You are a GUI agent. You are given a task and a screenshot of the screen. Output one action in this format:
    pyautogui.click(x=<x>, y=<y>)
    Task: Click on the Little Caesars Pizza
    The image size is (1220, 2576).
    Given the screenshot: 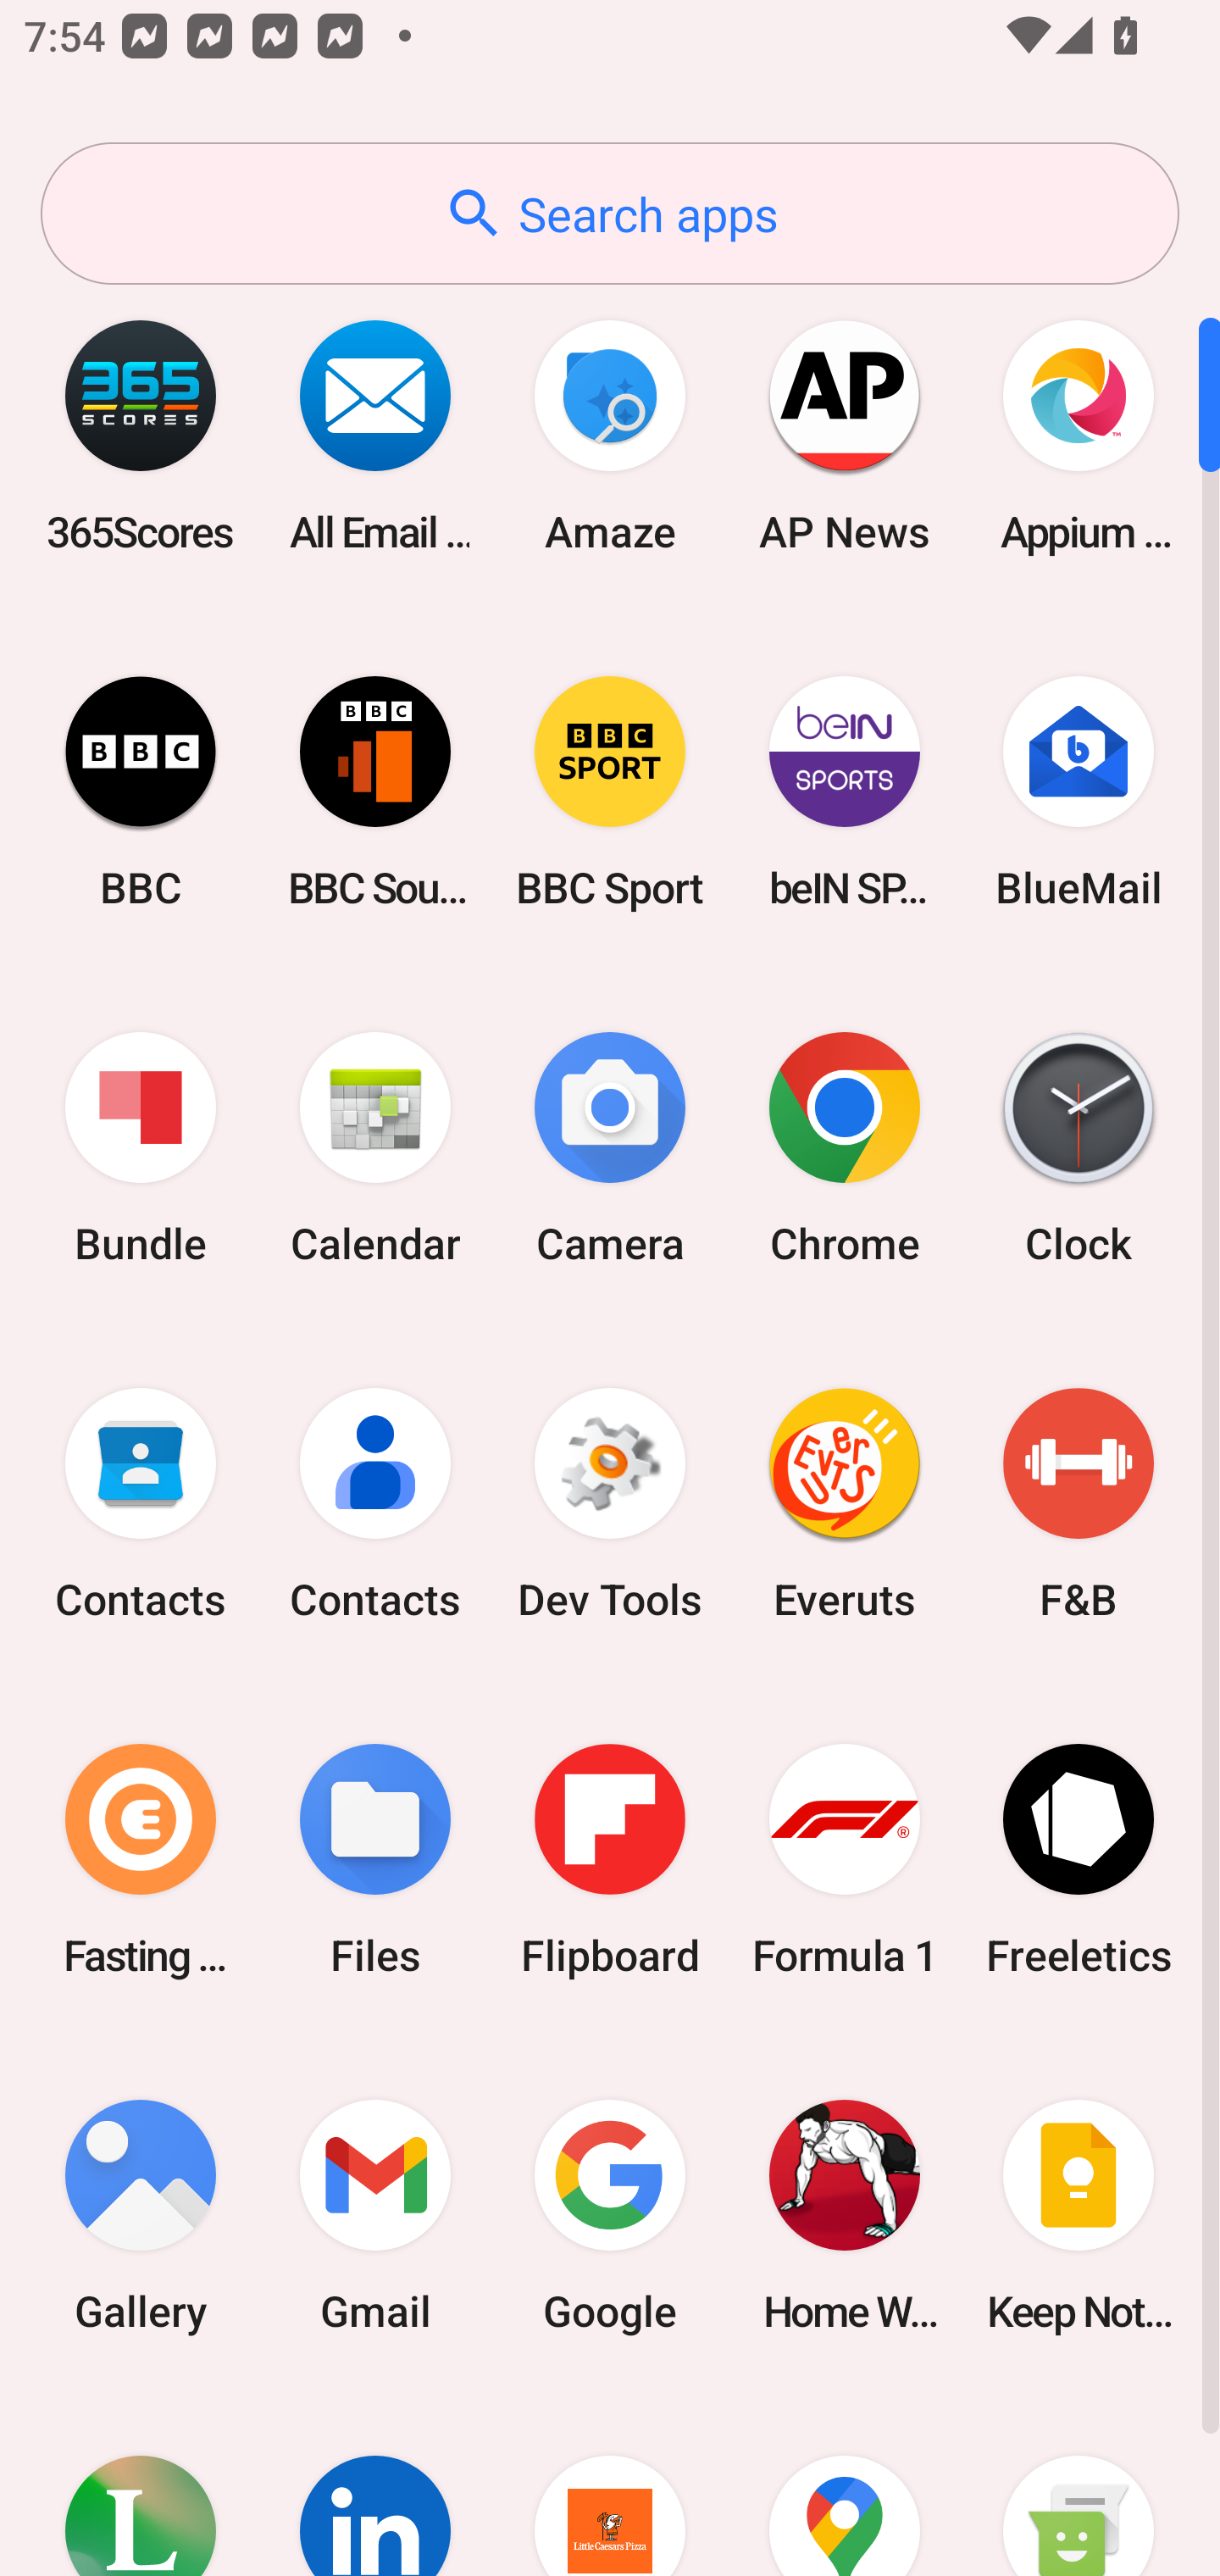 What is the action you would take?
    pyautogui.click(x=610, y=2484)
    